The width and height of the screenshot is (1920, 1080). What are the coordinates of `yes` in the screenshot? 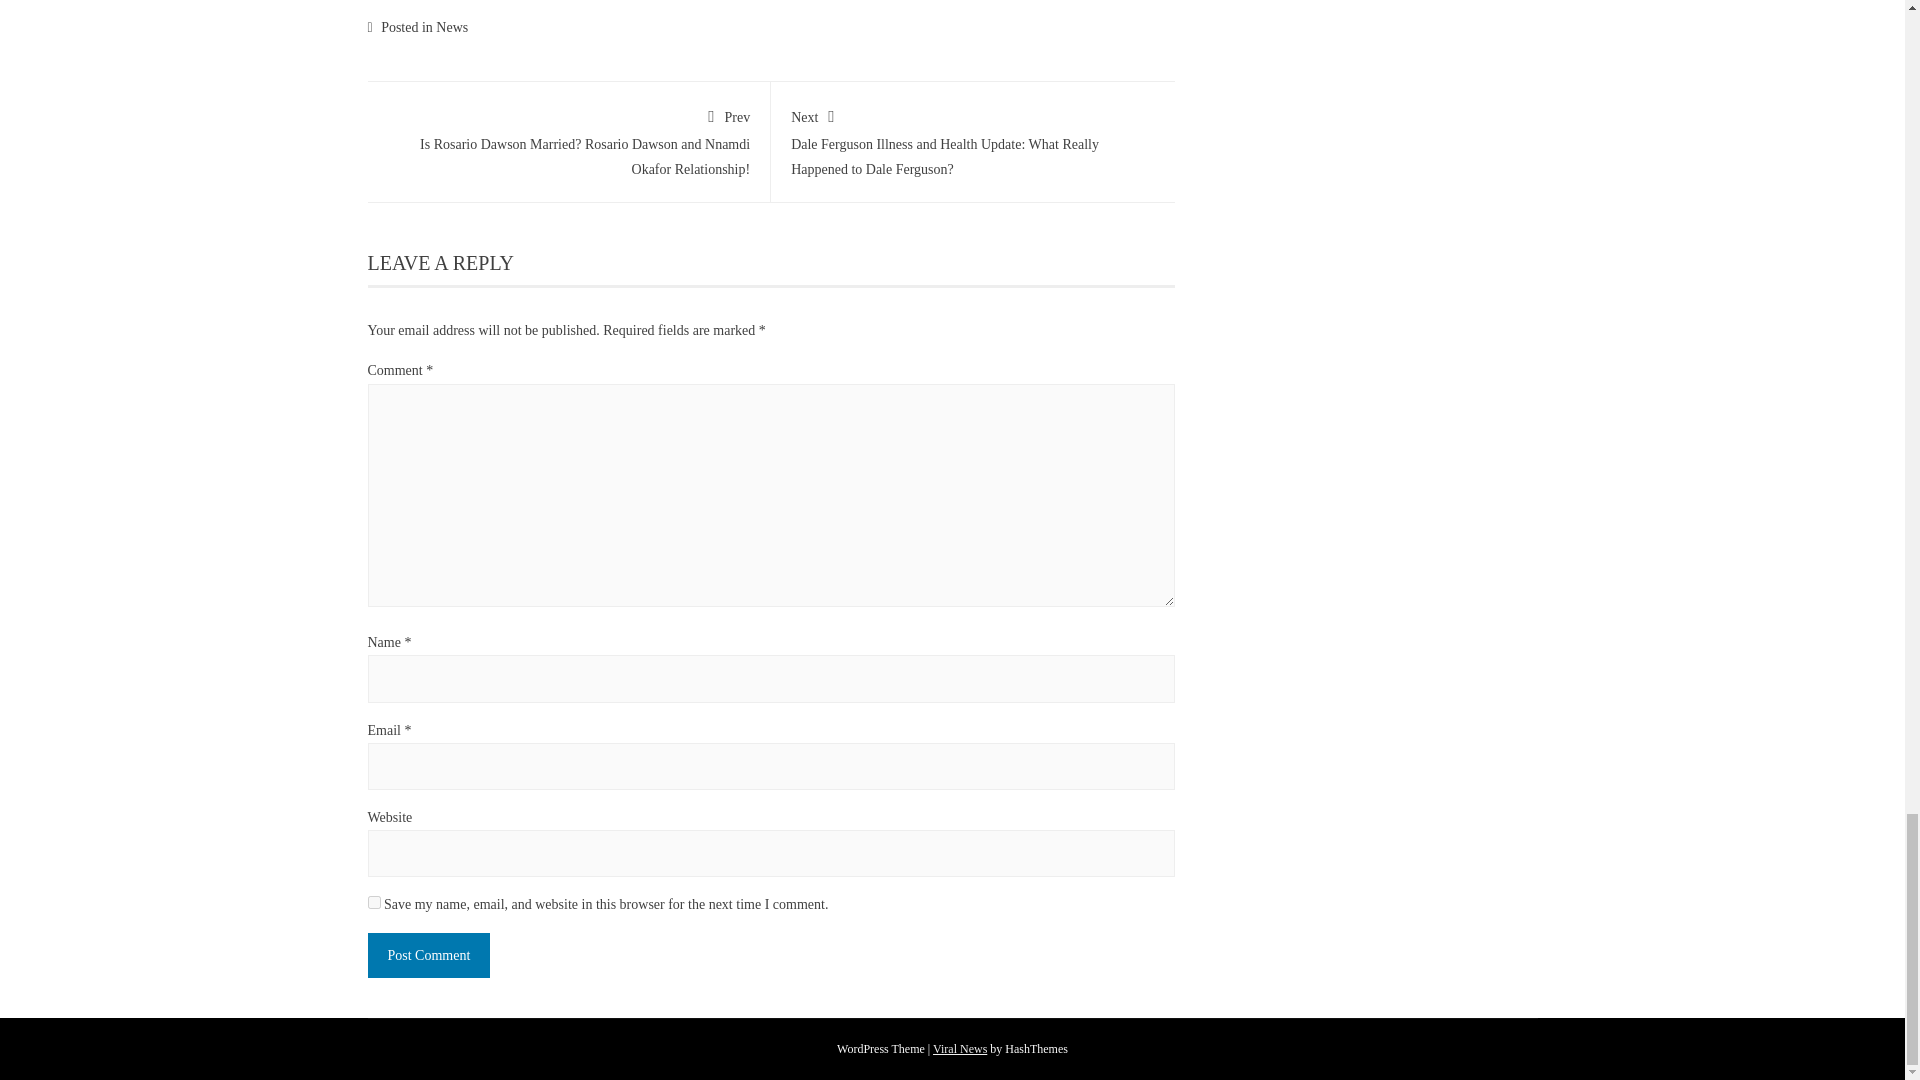 It's located at (374, 902).